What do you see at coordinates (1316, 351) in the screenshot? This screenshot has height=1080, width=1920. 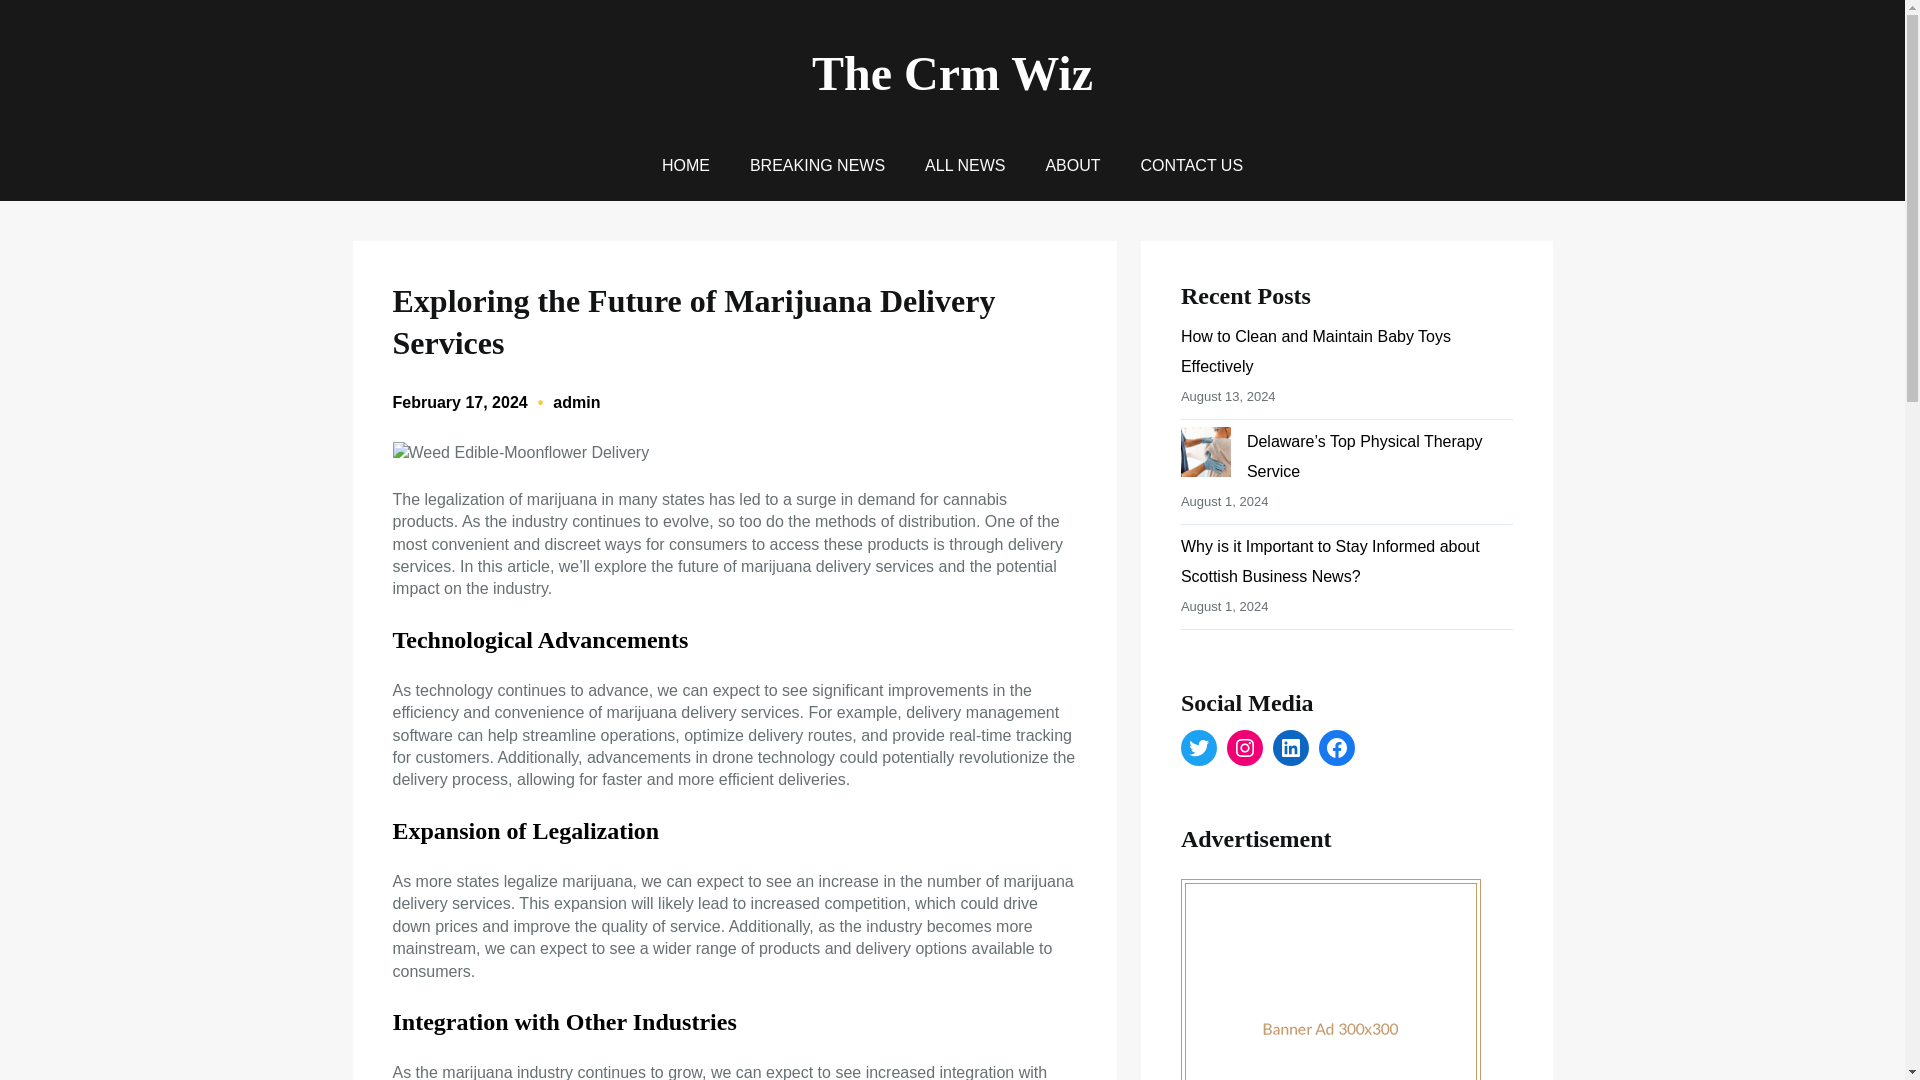 I see `How to Clean and Maintain Baby Toys Effectively` at bounding box center [1316, 351].